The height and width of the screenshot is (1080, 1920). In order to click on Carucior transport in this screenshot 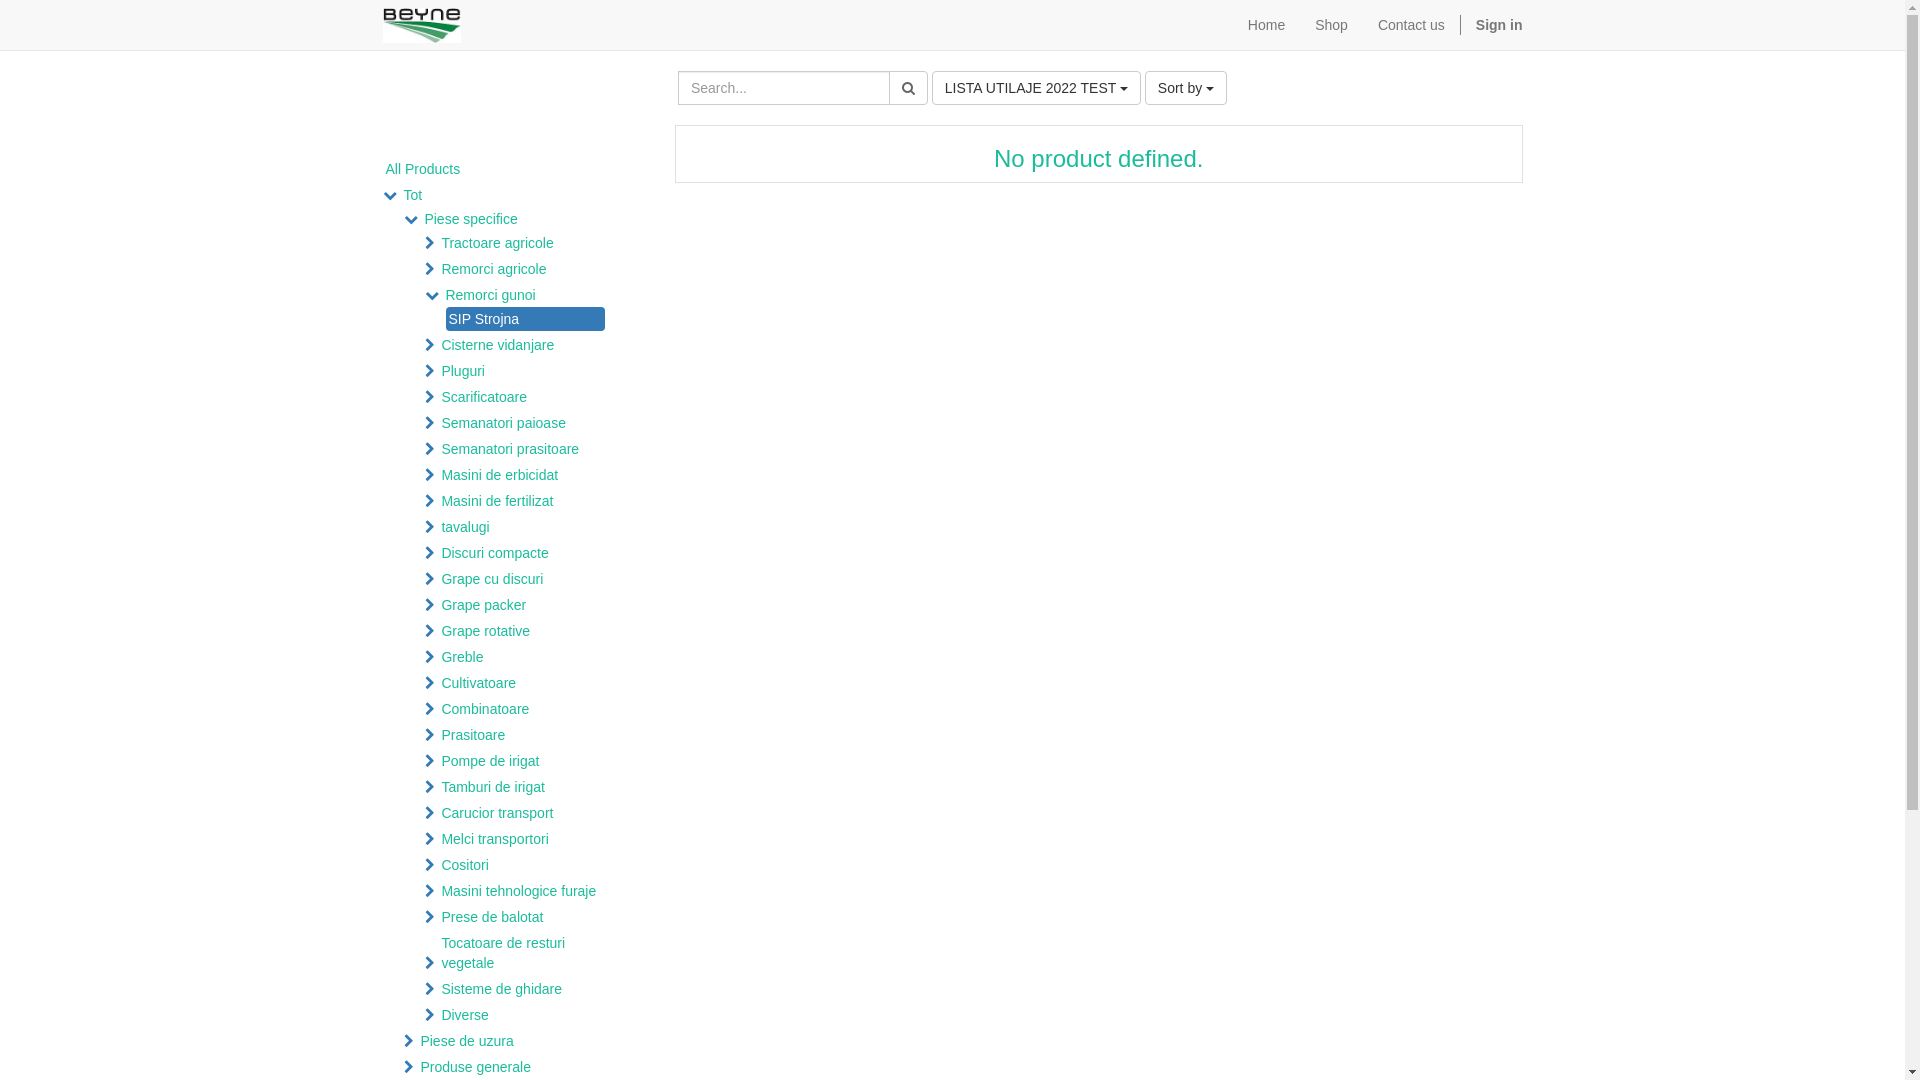, I will do `click(526, 813)`.